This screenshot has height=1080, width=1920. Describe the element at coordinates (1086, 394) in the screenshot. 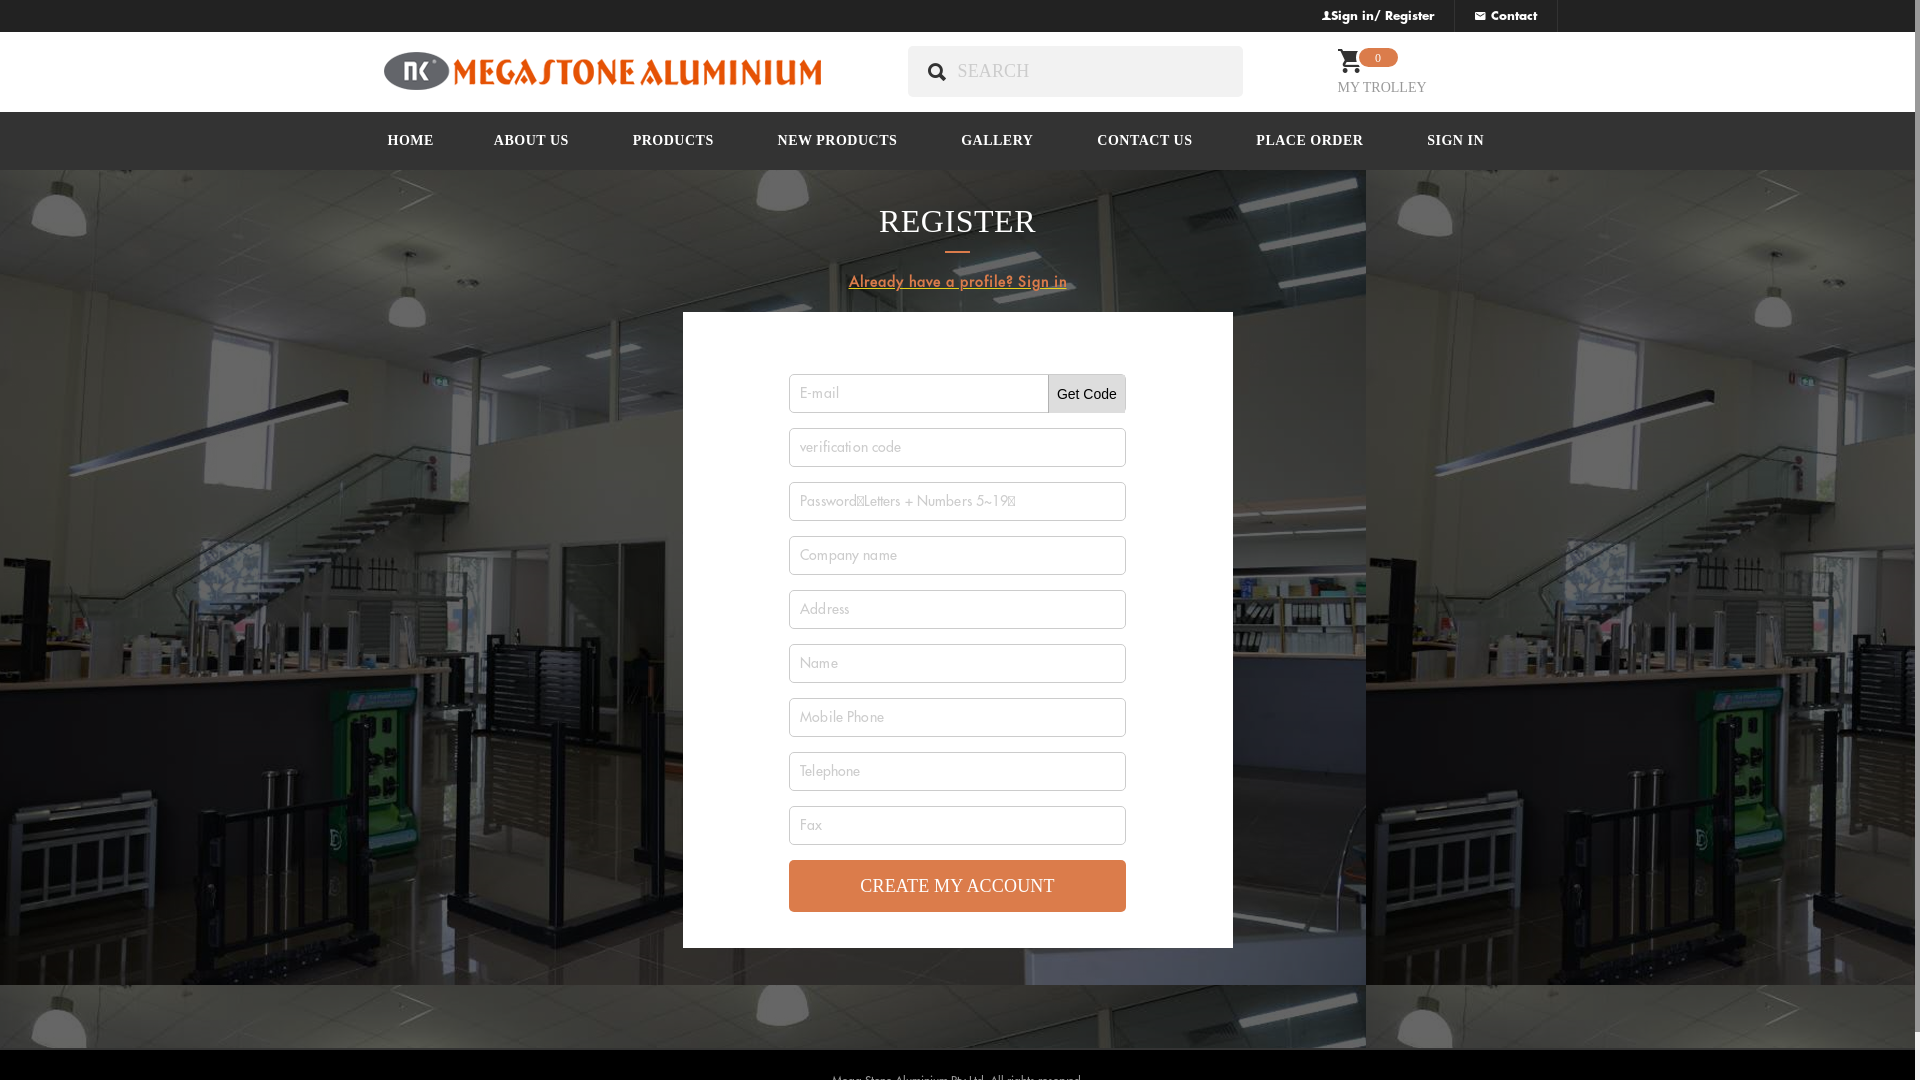

I see `Get Code` at that location.